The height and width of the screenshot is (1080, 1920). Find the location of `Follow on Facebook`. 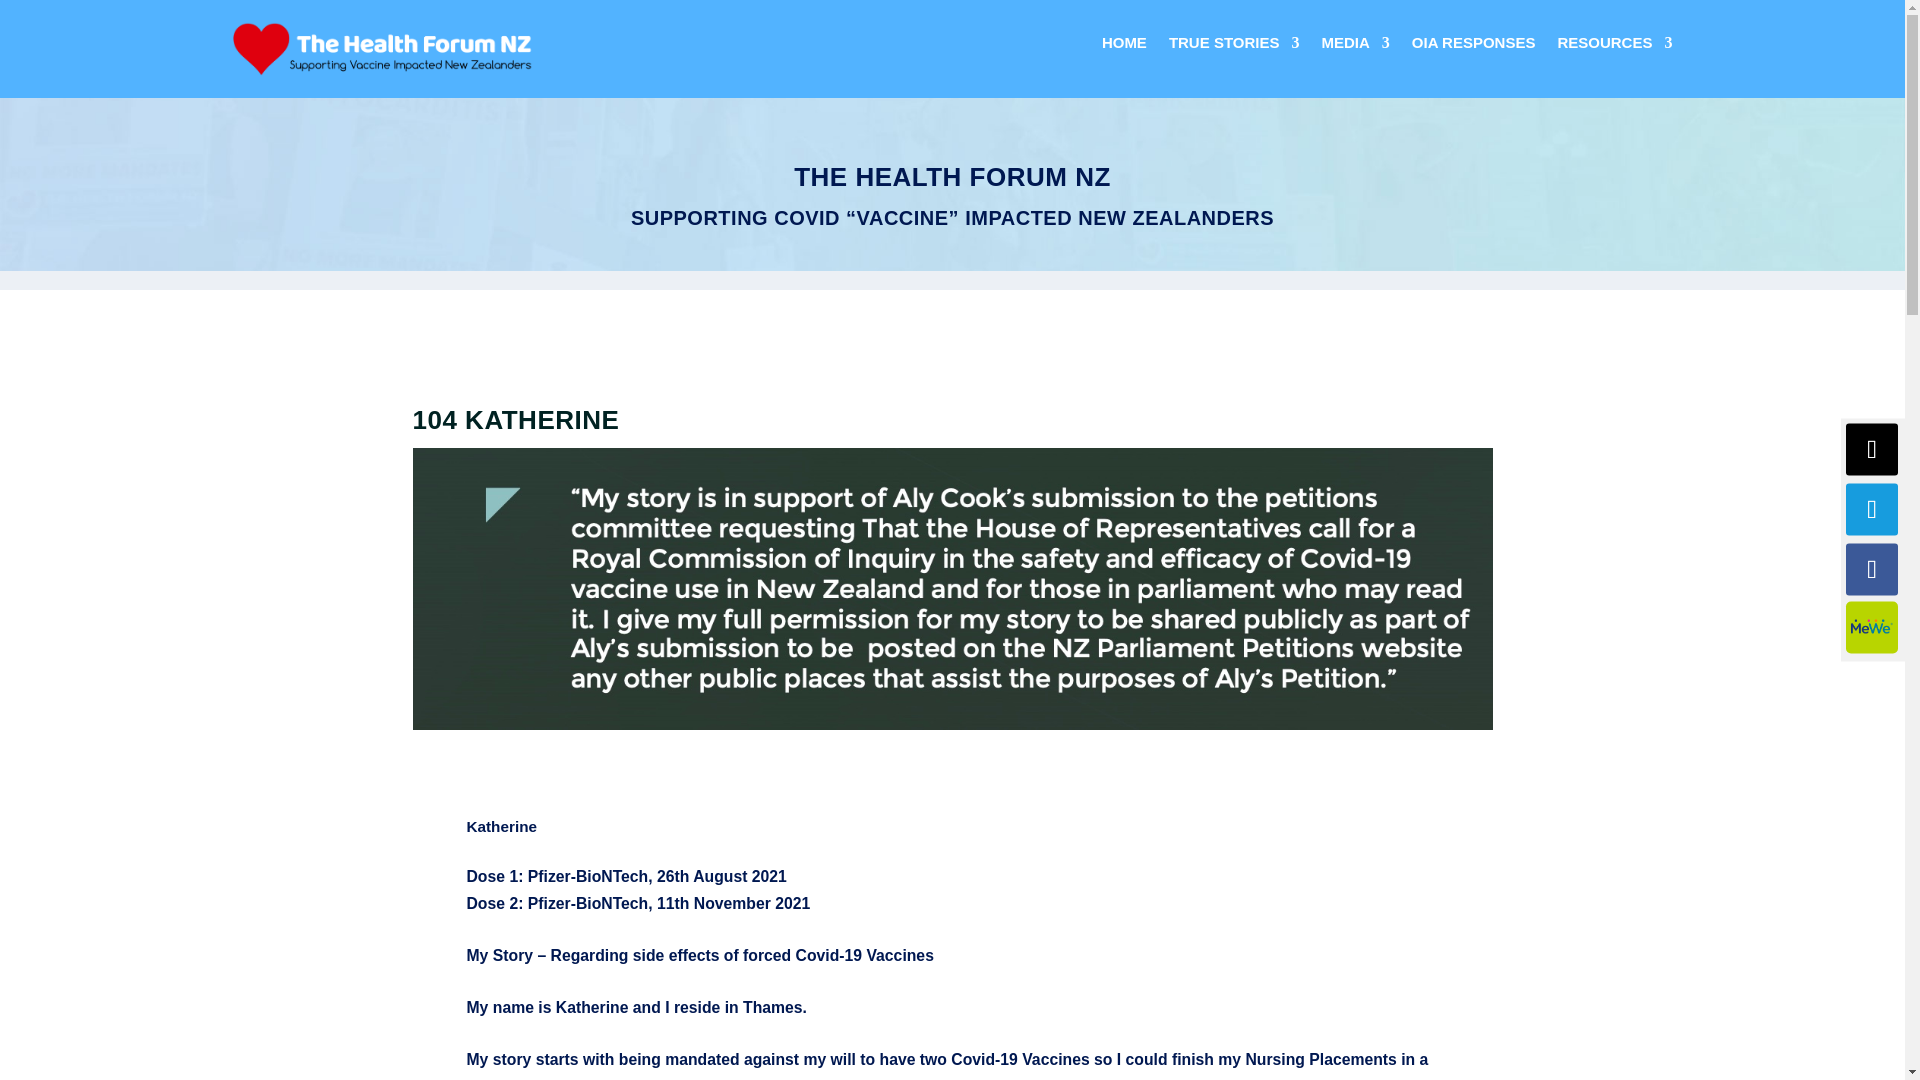

Follow on Facebook is located at coordinates (1872, 570).